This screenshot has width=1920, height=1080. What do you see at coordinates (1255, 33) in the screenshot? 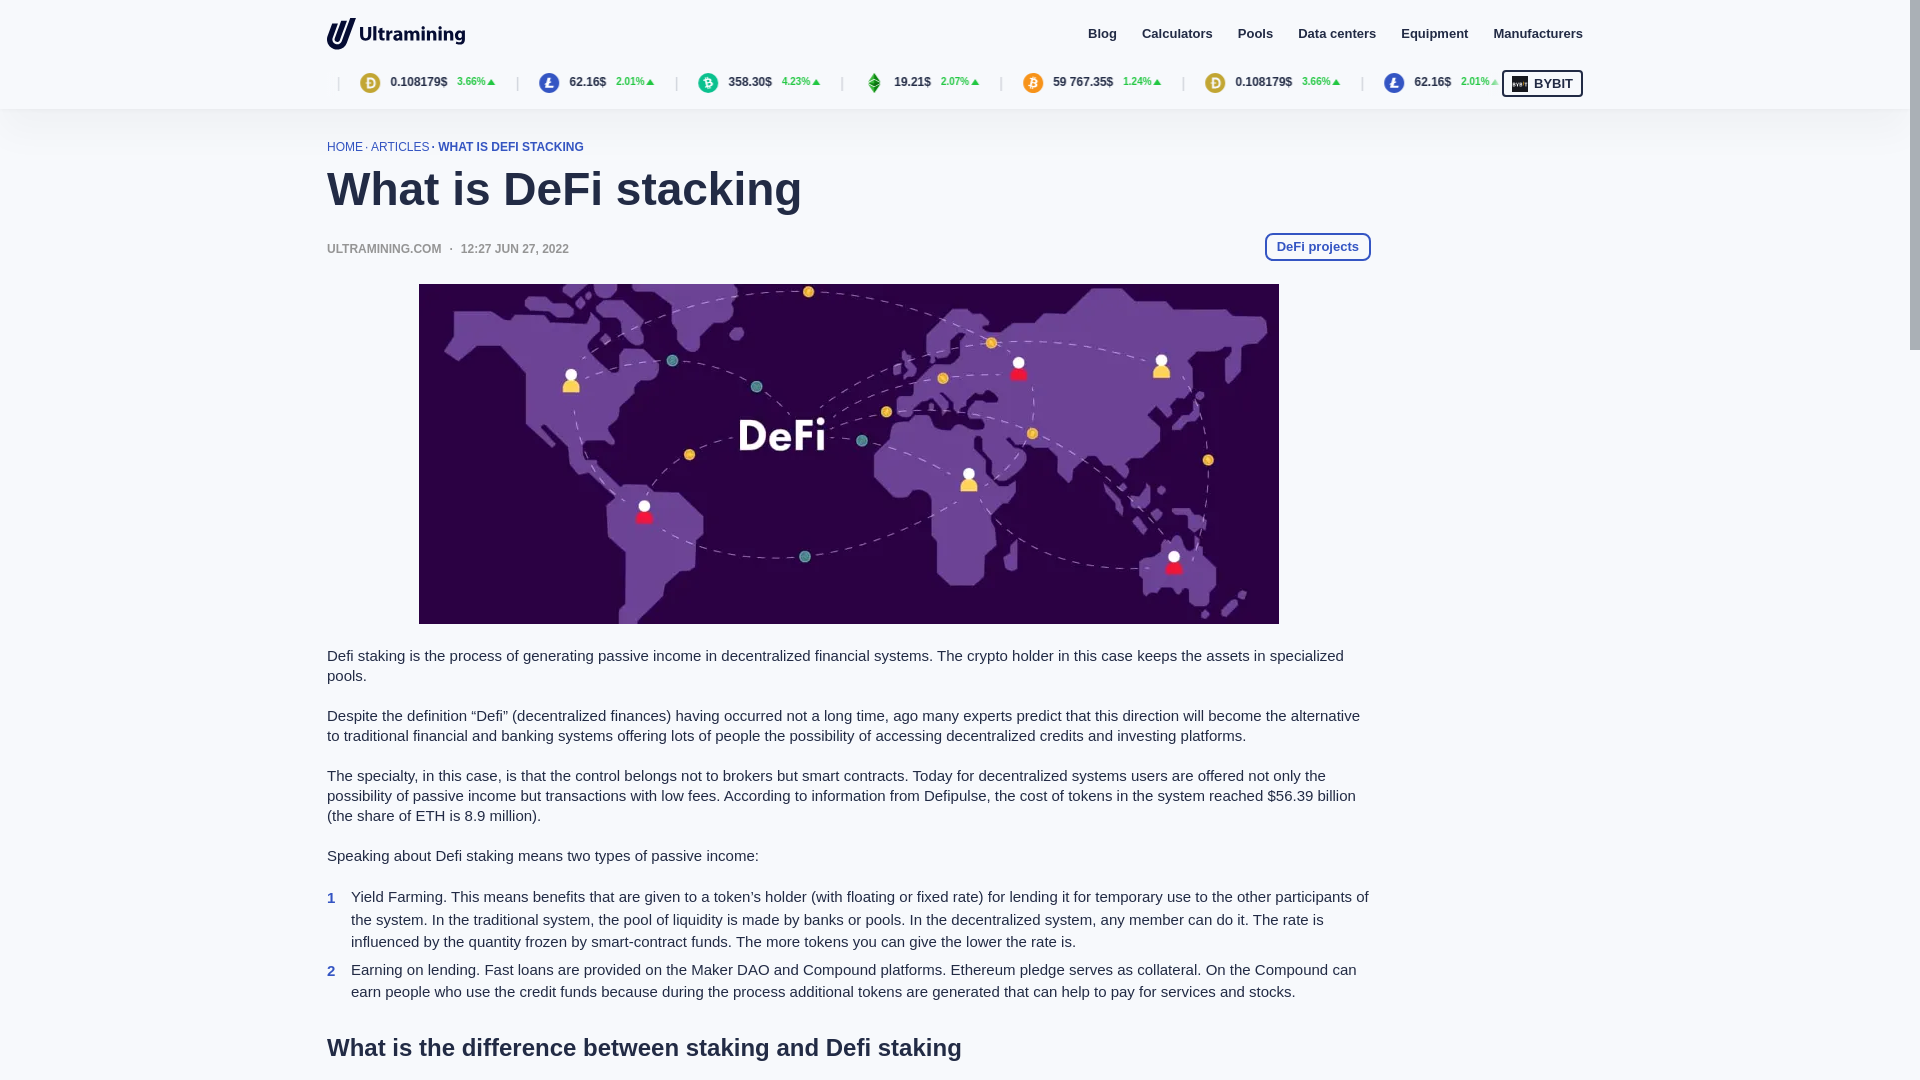
I see `Pools` at bounding box center [1255, 33].